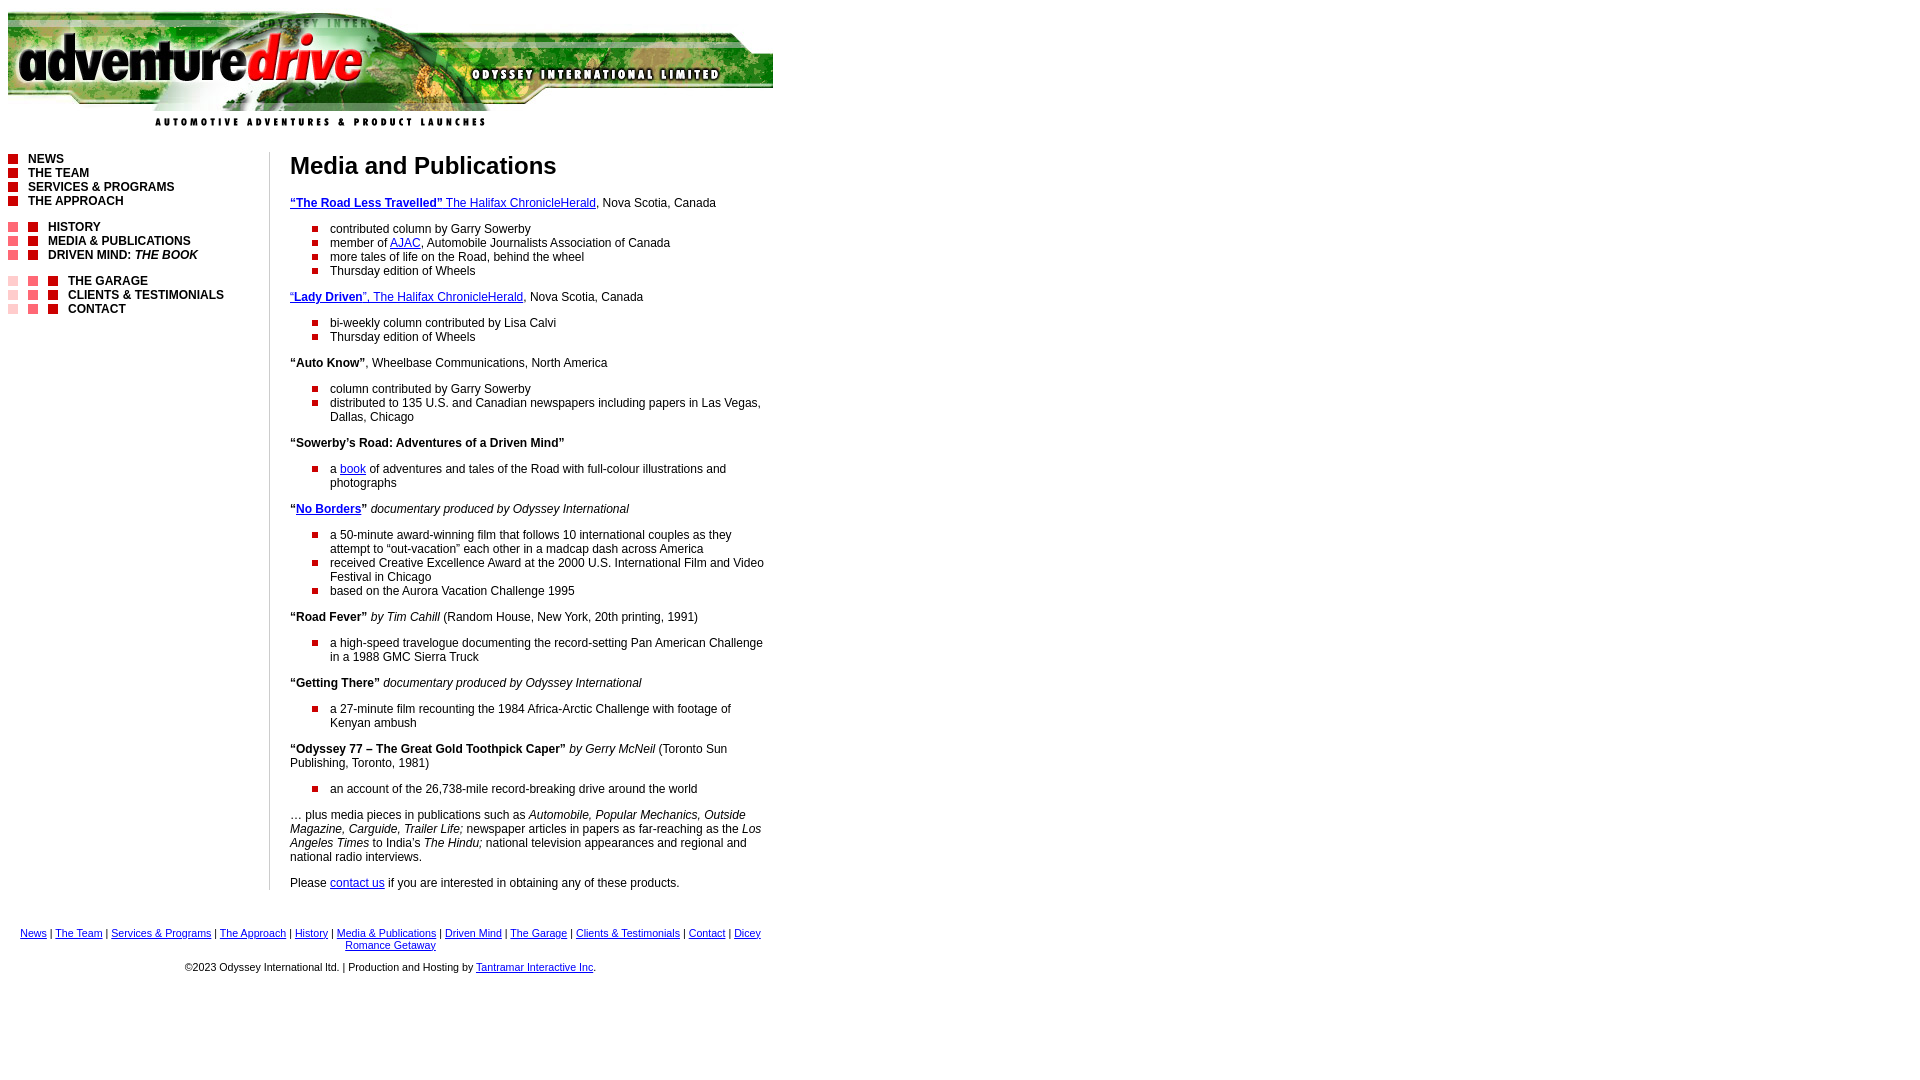 The image size is (1920, 1080). I want to click on No Borders, so click(328, 509).